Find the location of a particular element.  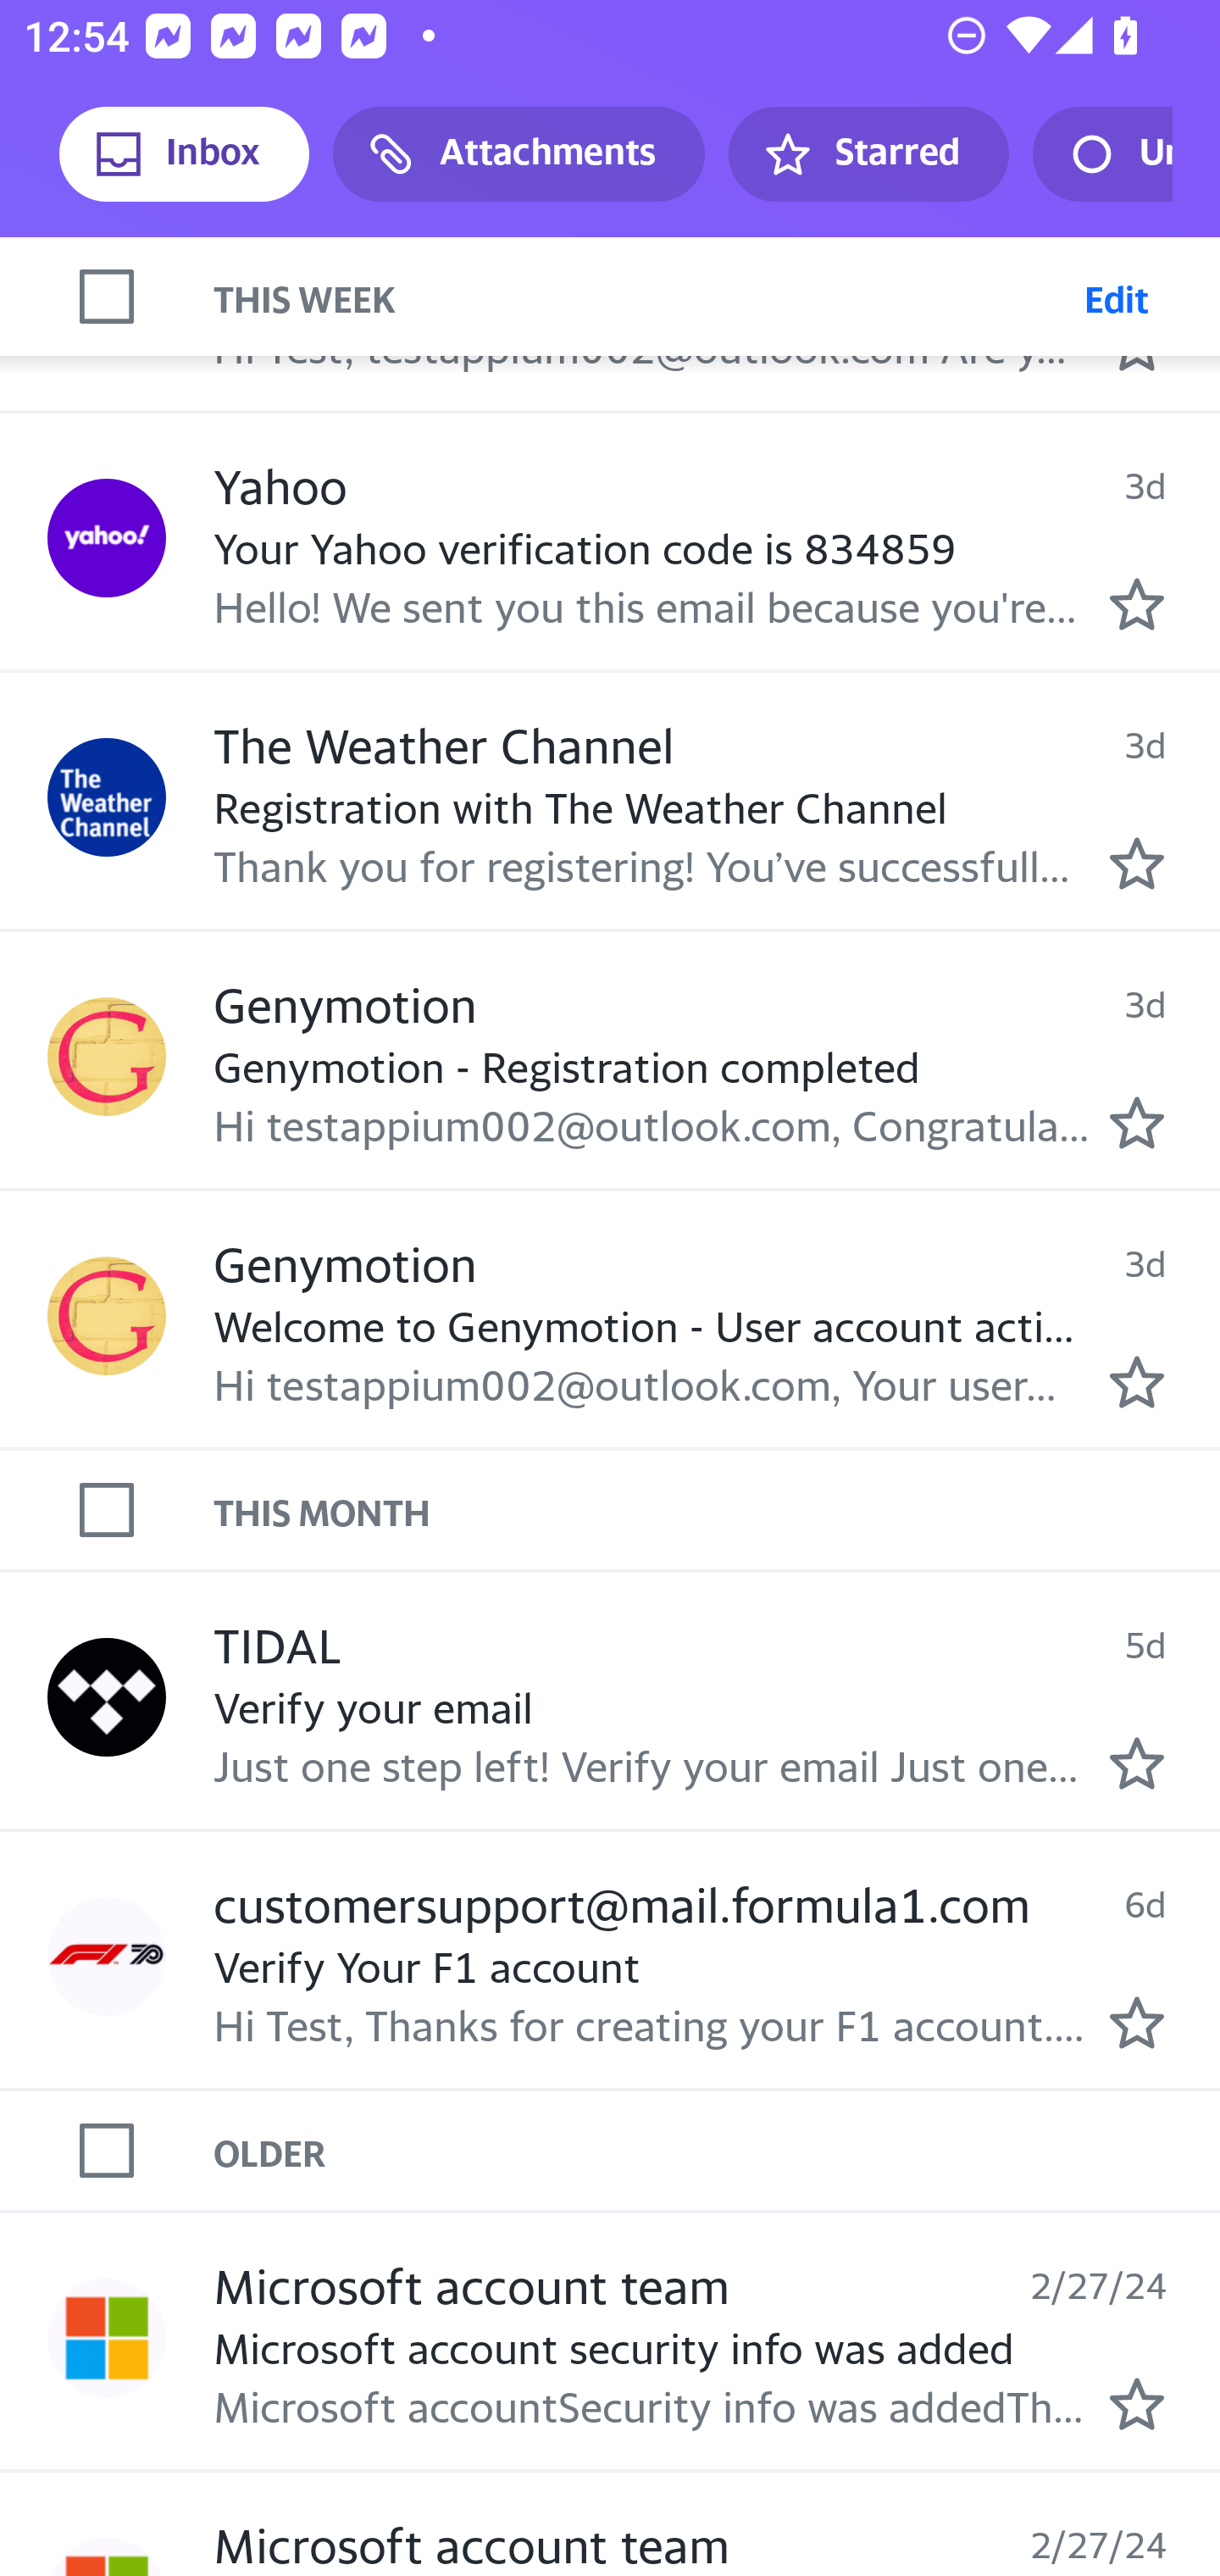

Mark as starred. is located at coordinates (1137, 863).